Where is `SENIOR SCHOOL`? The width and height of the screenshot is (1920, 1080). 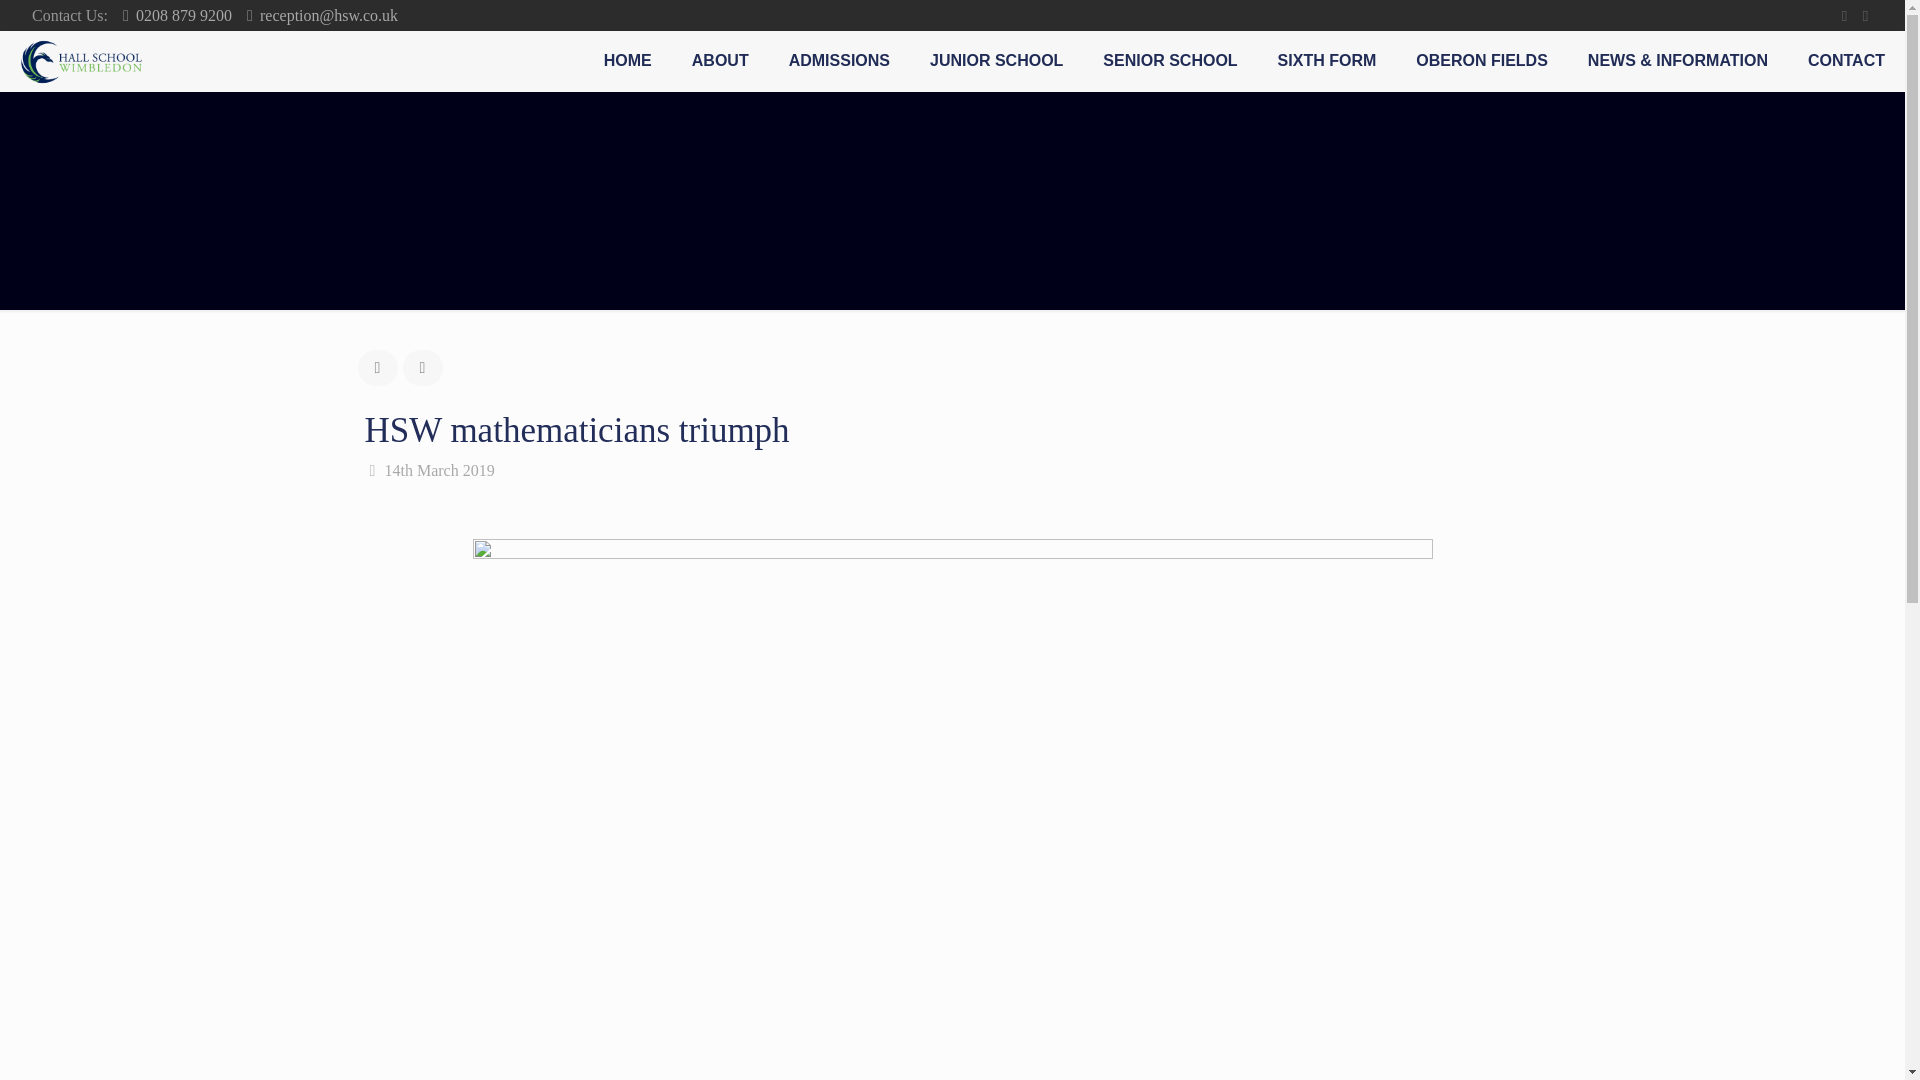
SENIOR SCHOOL is located at coordinates (1170, 60).